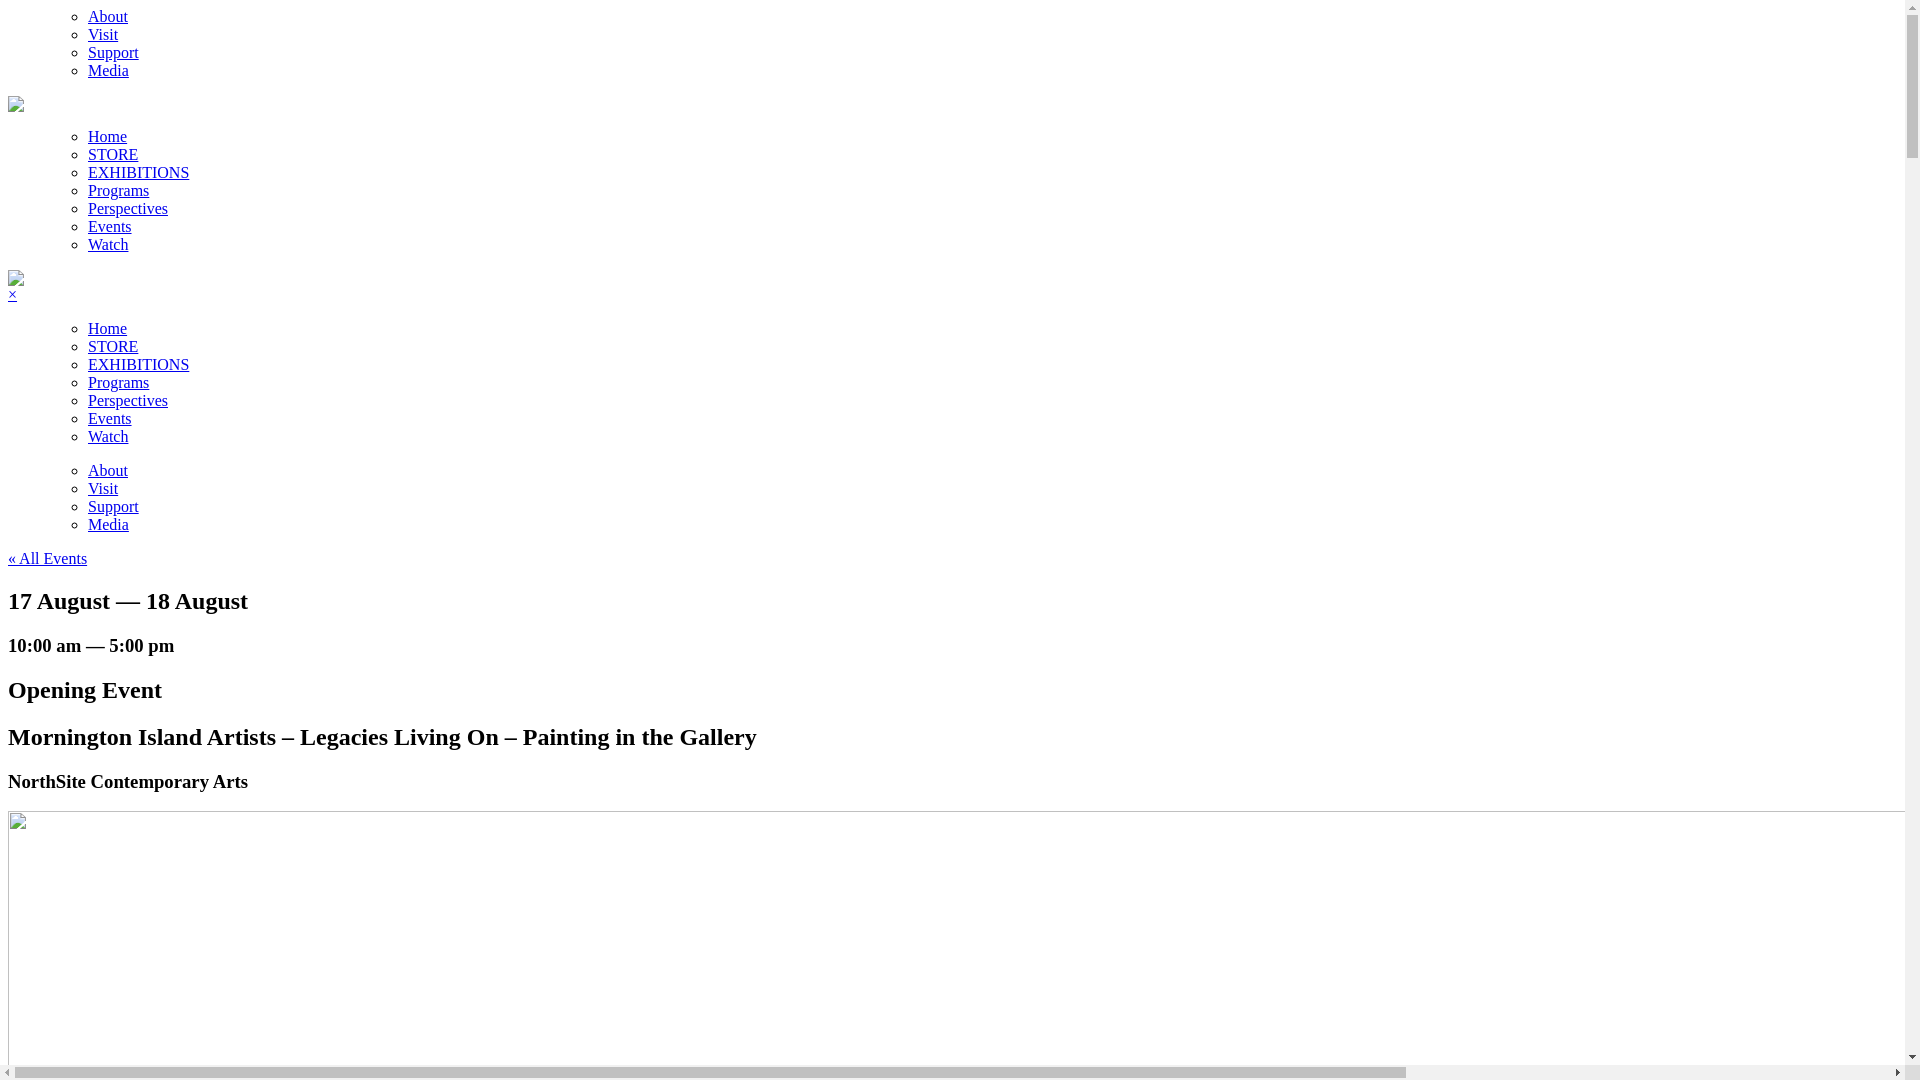  I want to click on EXHIBITIONS, so click(138, 364).